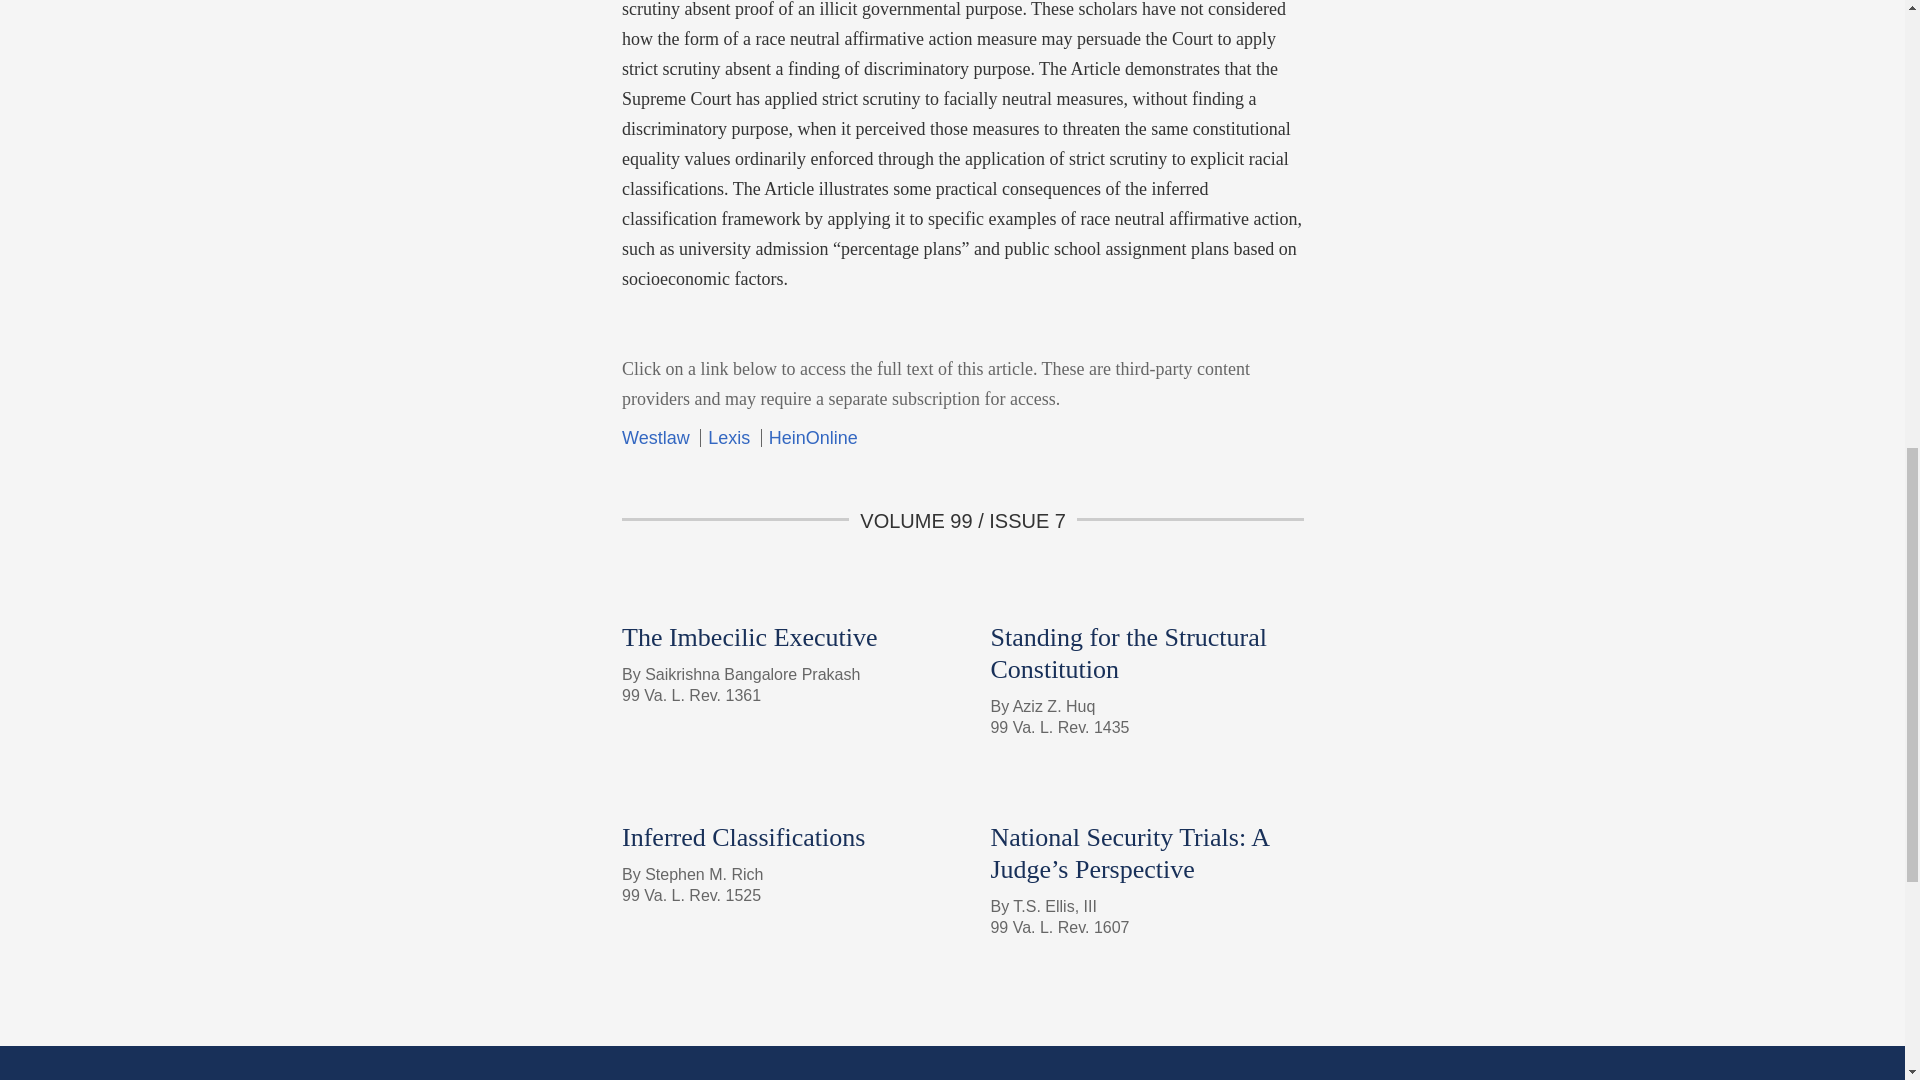  What do you see at coordinates (744, 837) in the screenshot?
I see `Inferred Classifications` at bounding box center [744, 837].